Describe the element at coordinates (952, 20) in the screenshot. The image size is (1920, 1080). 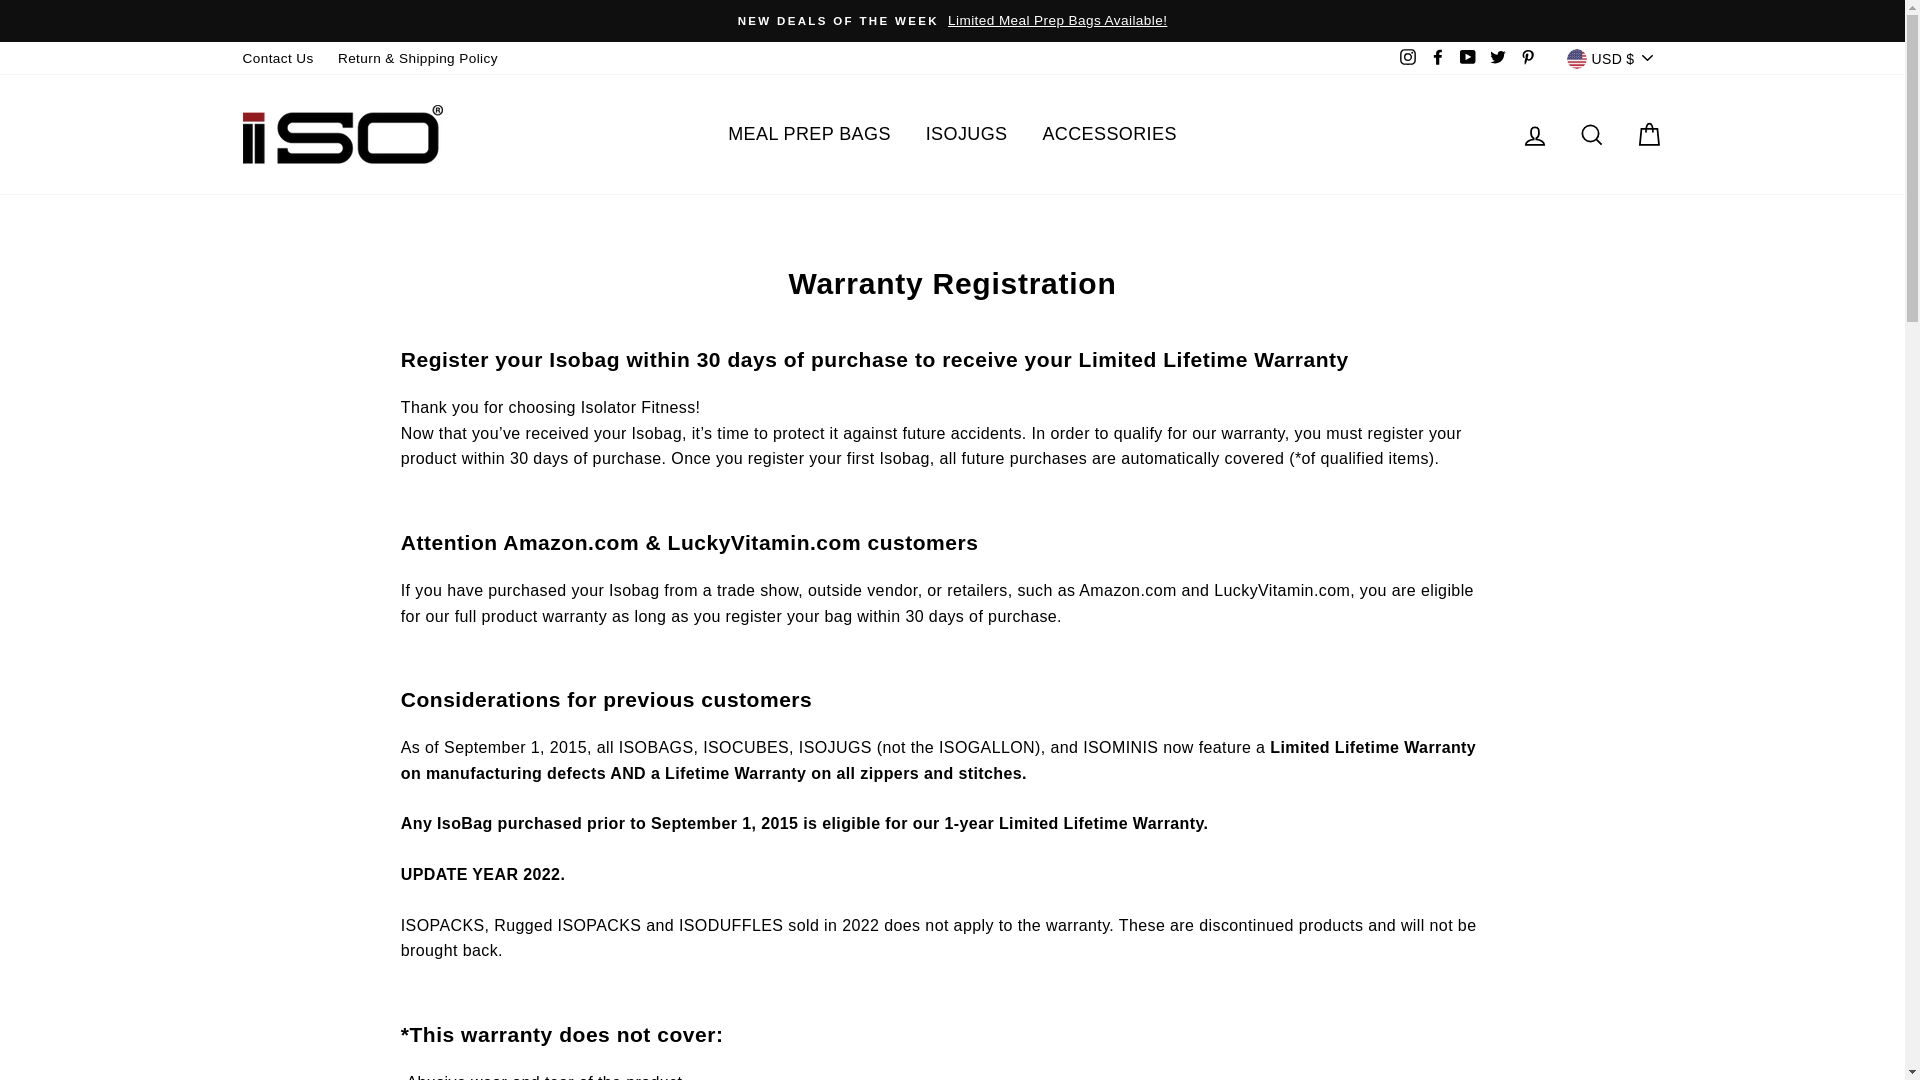
I see `NEW DEALS OF THE WEEK Limited Meal Prep Bags Available!` at that location.